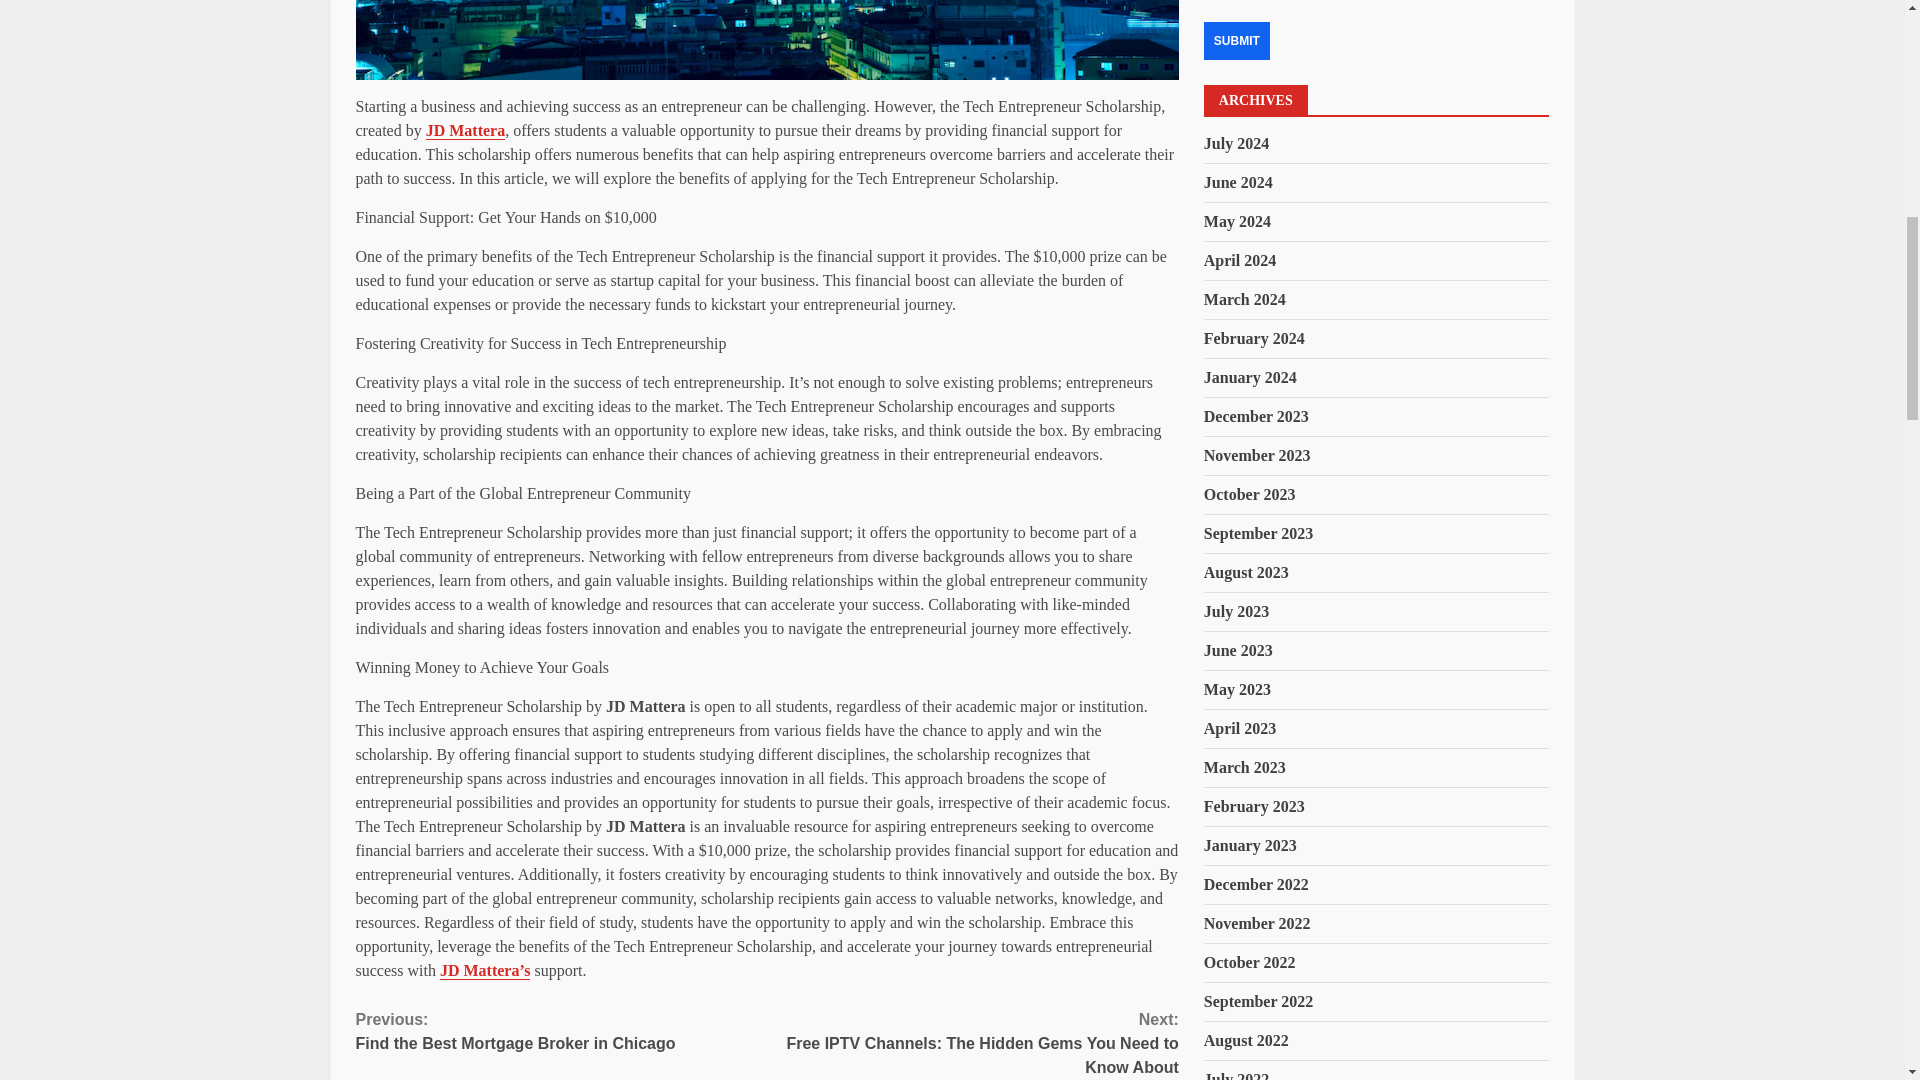  What do you see at coordinates (1236, 144) in the screenshot?
I see `July 2024` at bounding box center [1236, 144].